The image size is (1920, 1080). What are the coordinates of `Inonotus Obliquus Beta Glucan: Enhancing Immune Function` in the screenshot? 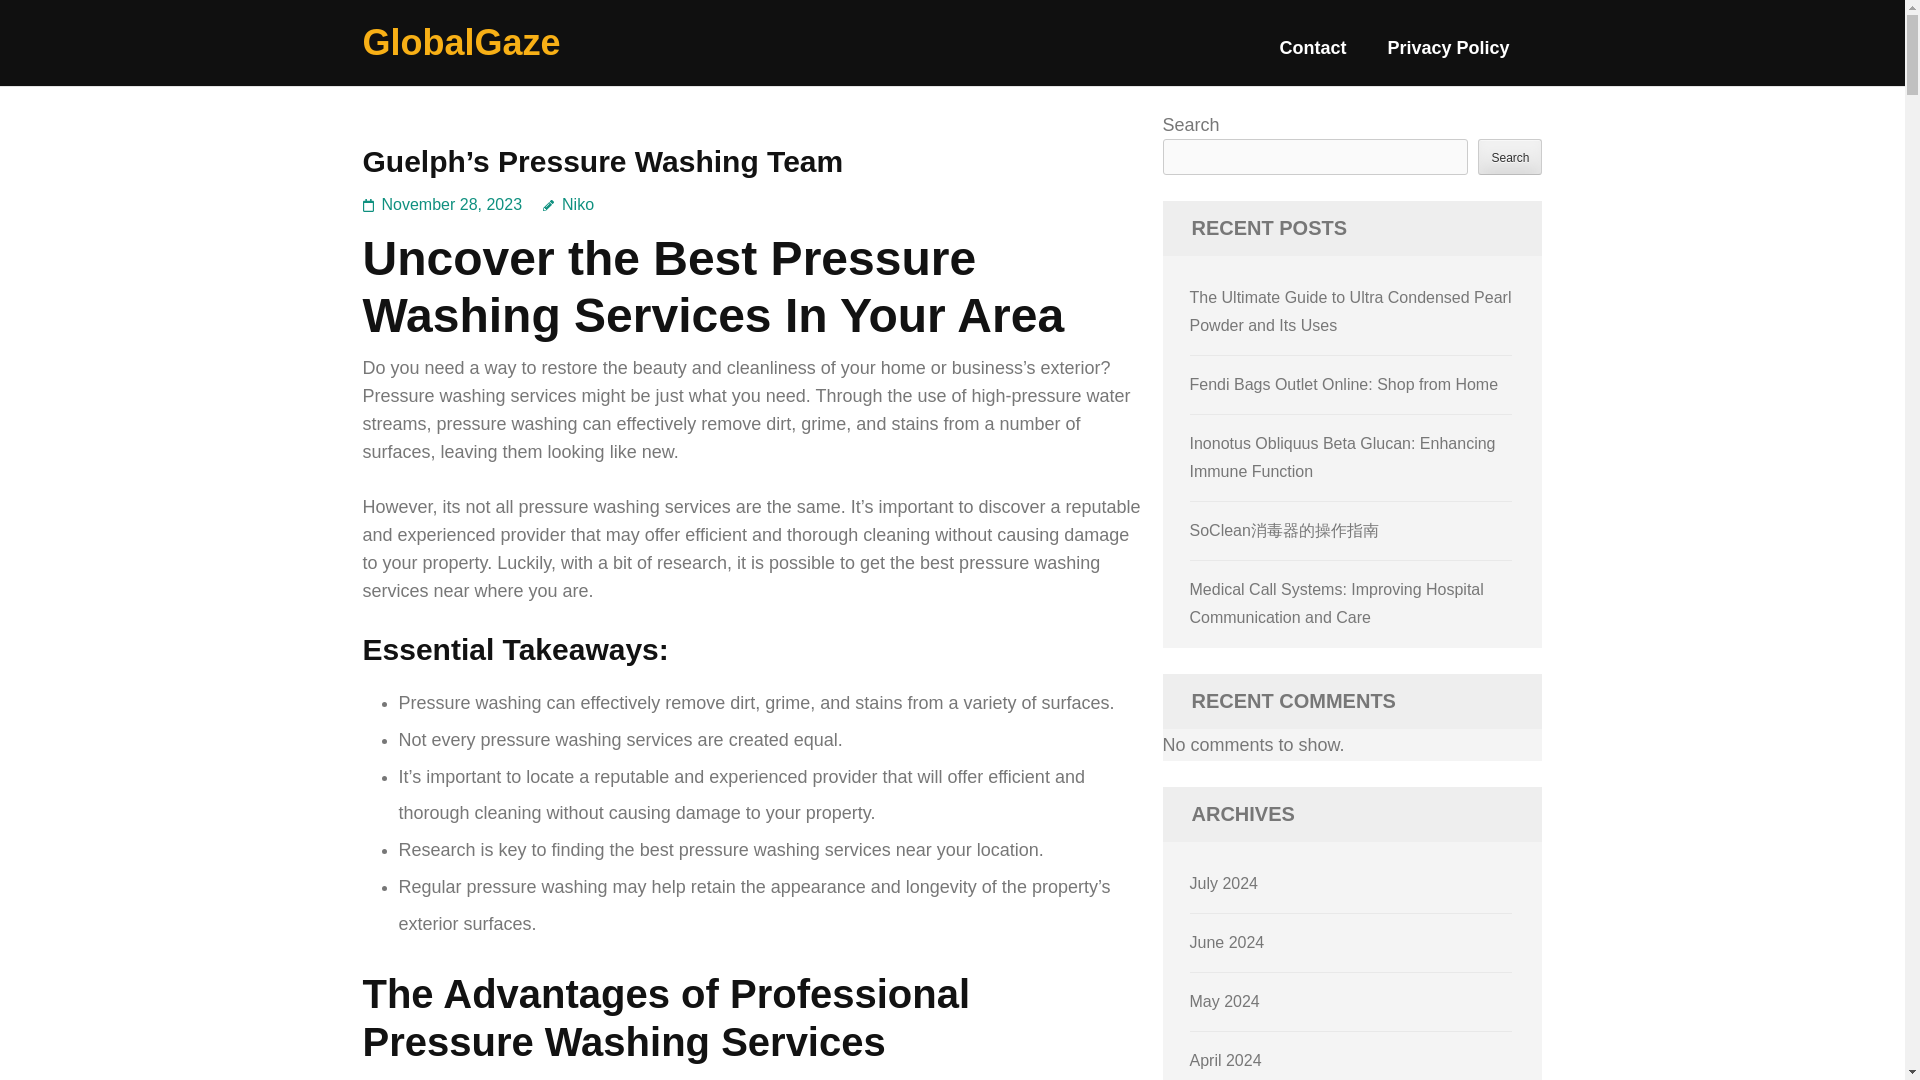 It's located at (1342, 457).